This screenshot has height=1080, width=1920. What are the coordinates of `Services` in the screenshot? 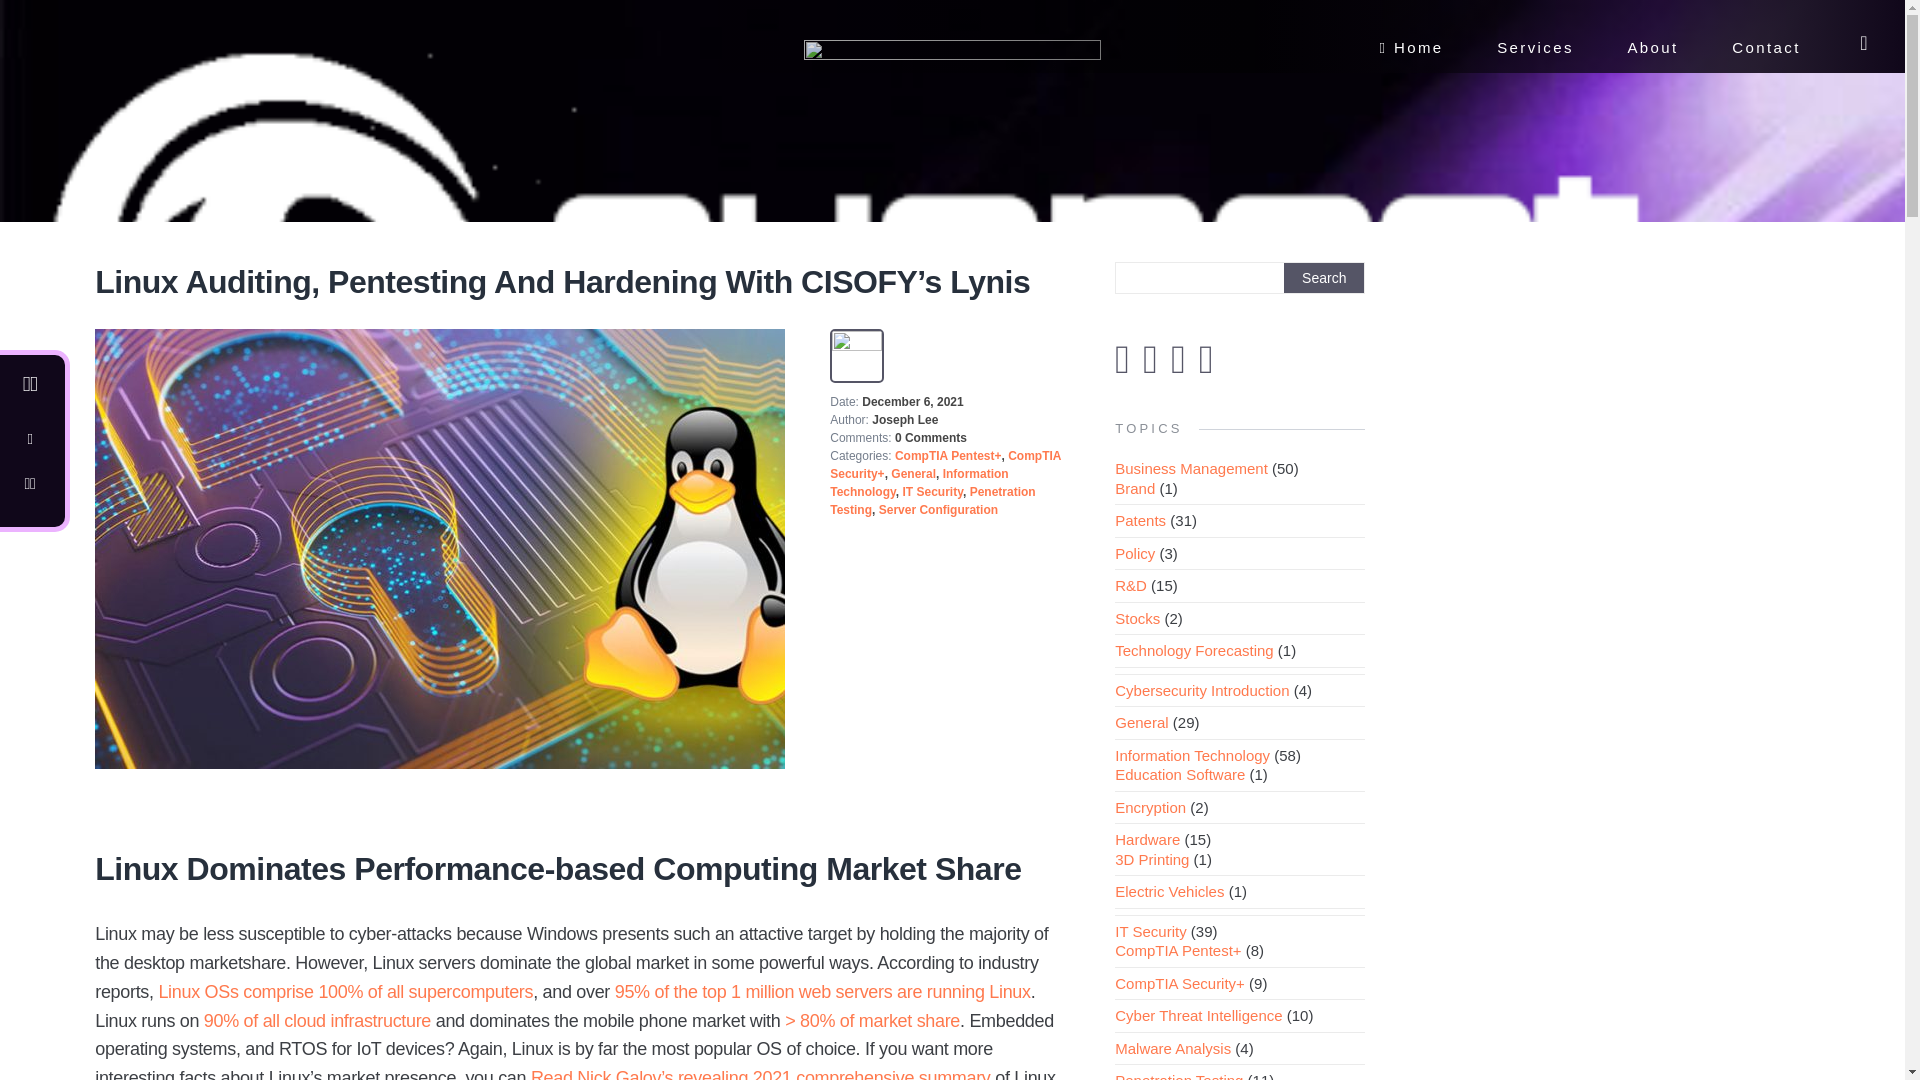 It's located at (1536, 53).